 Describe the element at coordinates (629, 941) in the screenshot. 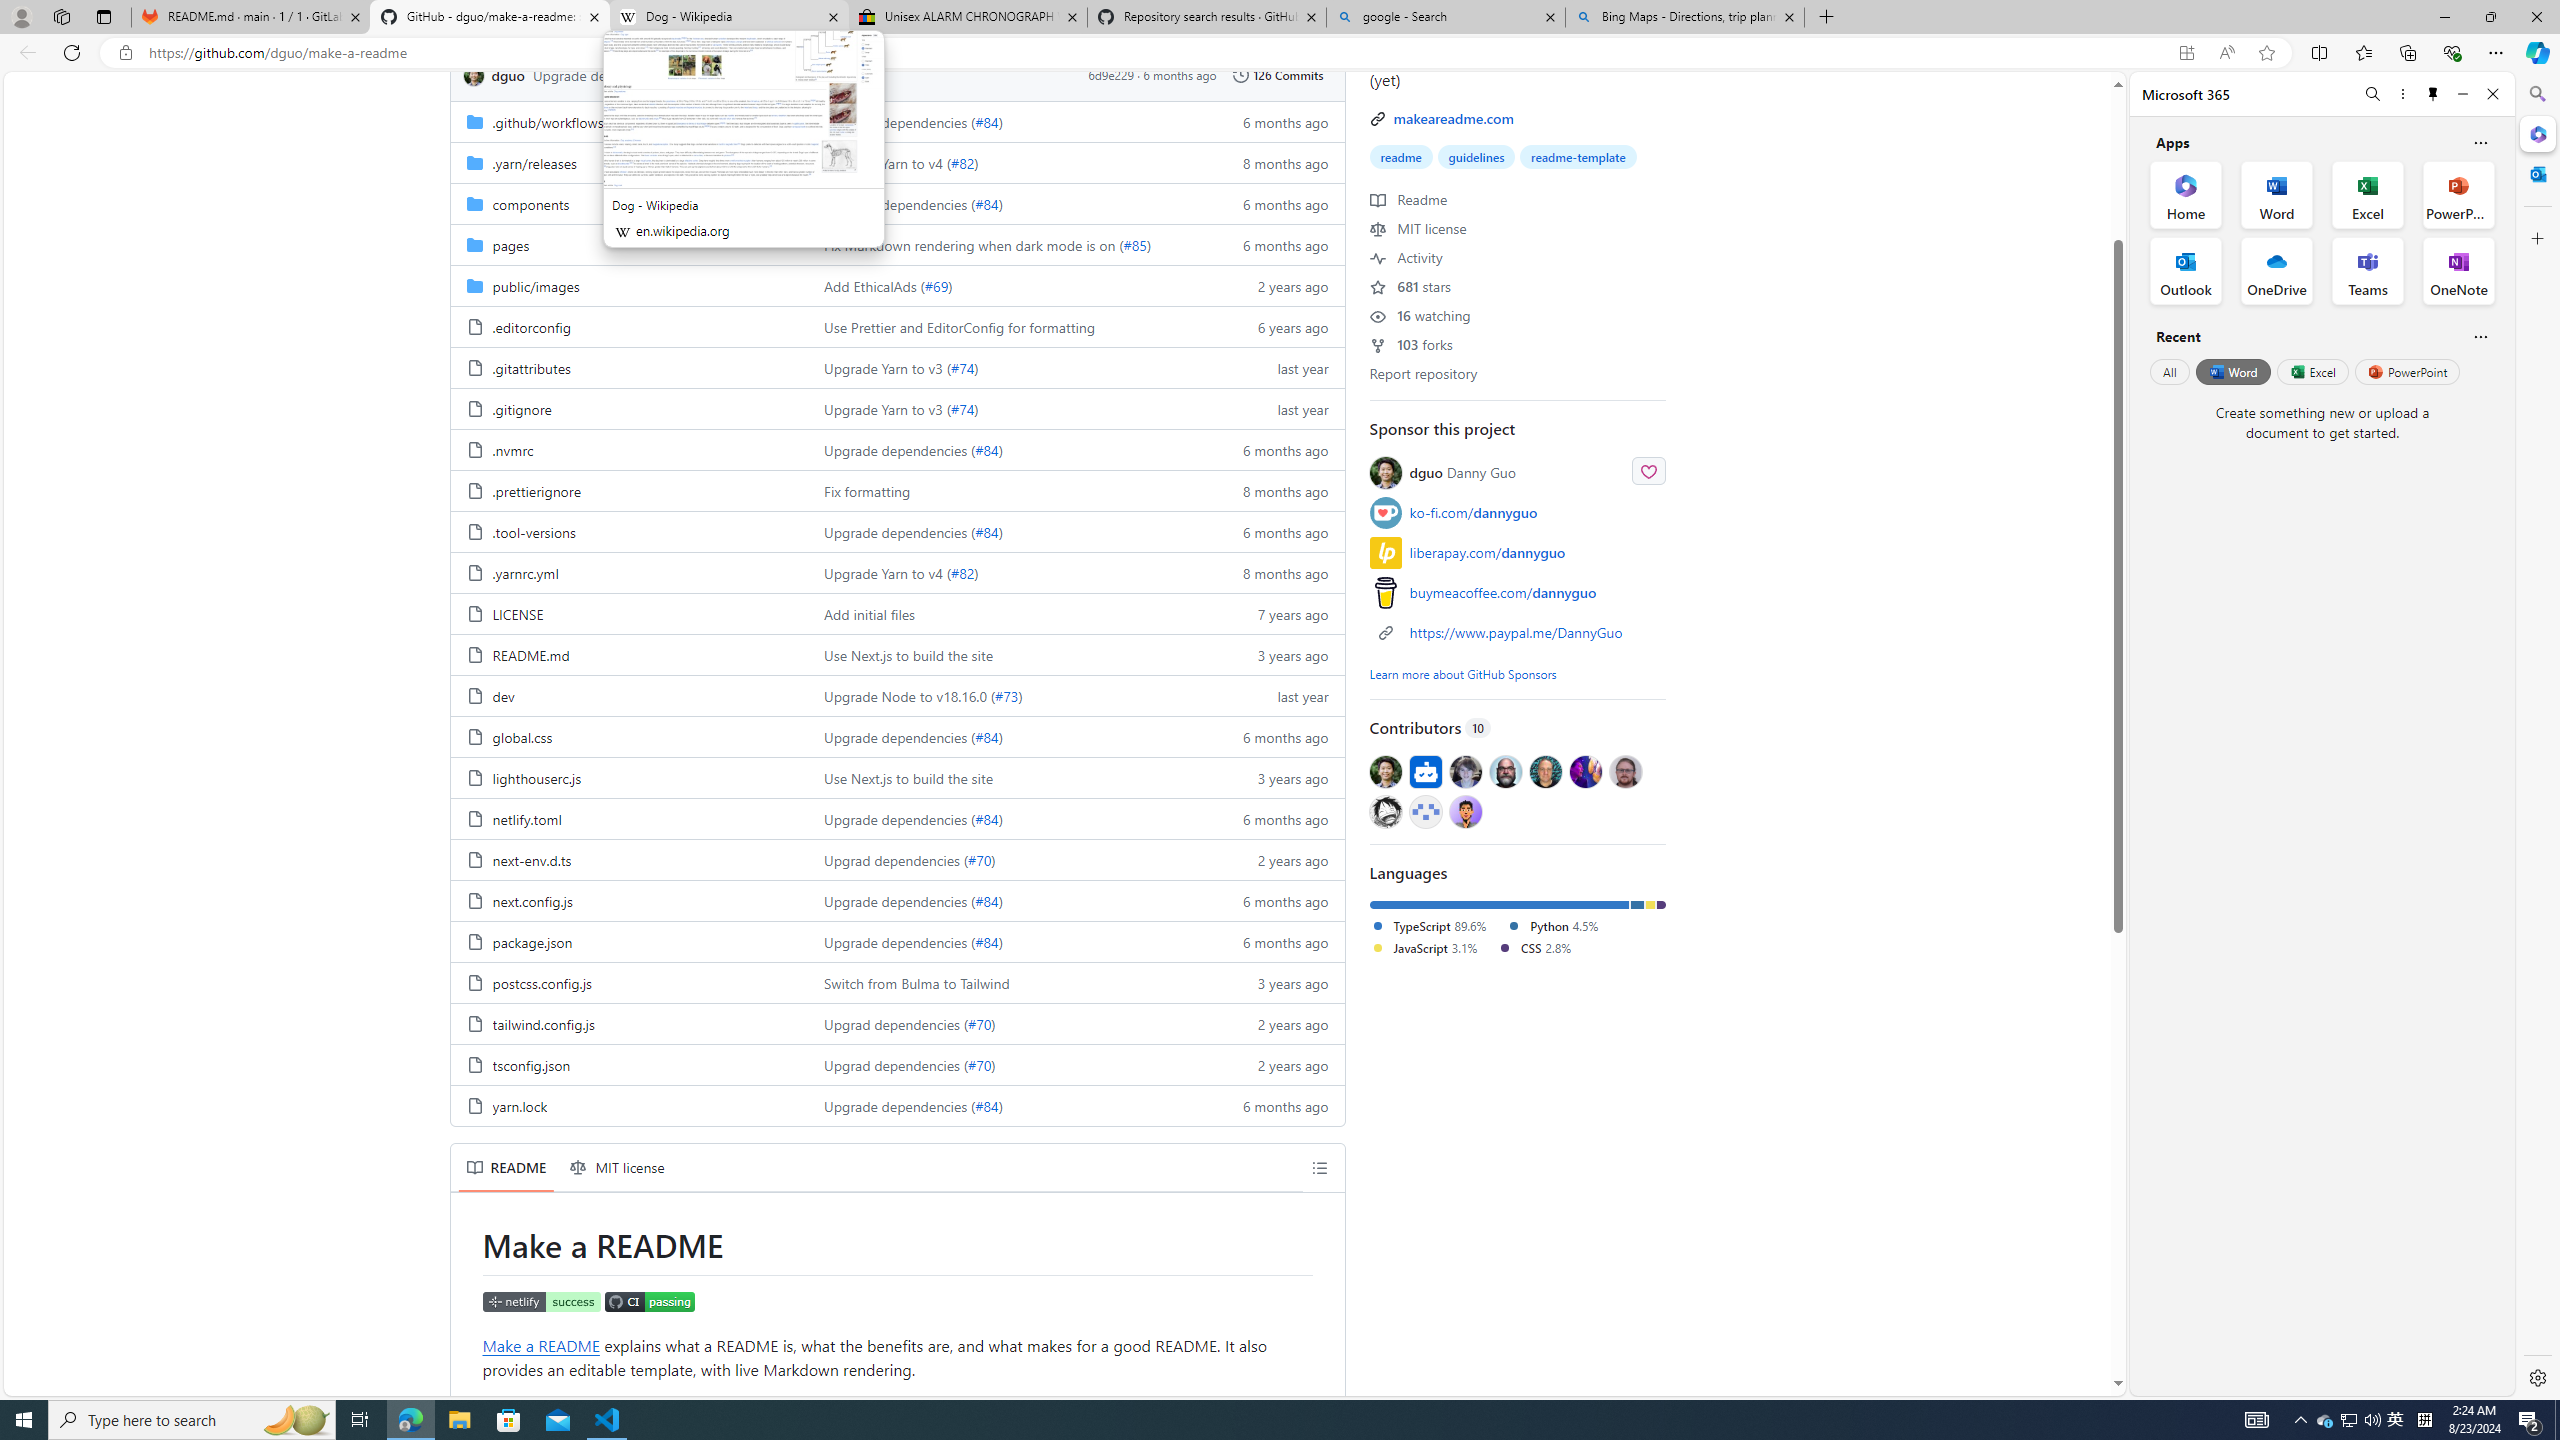

I see `package.json, (File)` at that location.